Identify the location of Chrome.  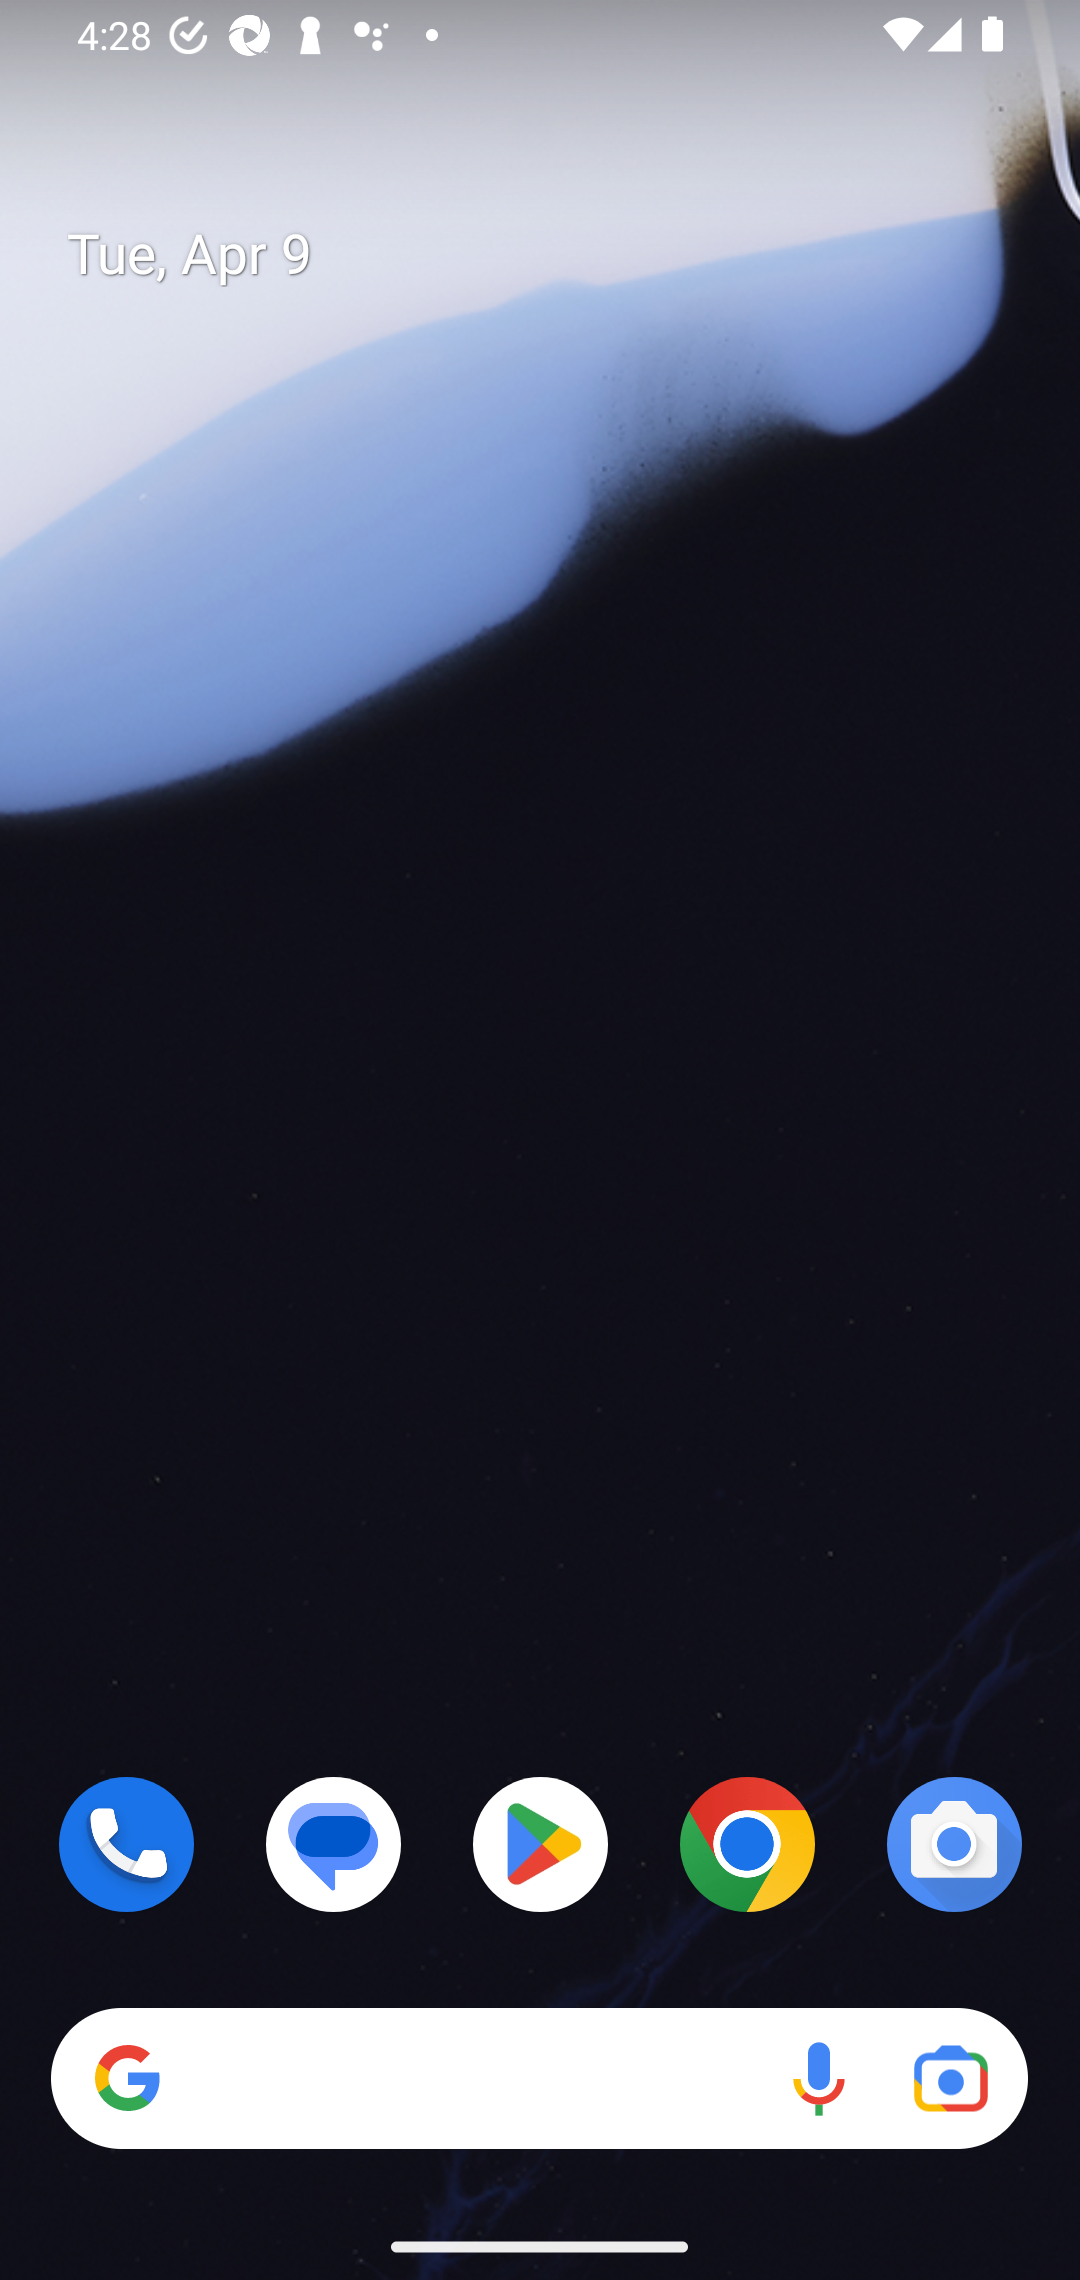
(747, 1844).